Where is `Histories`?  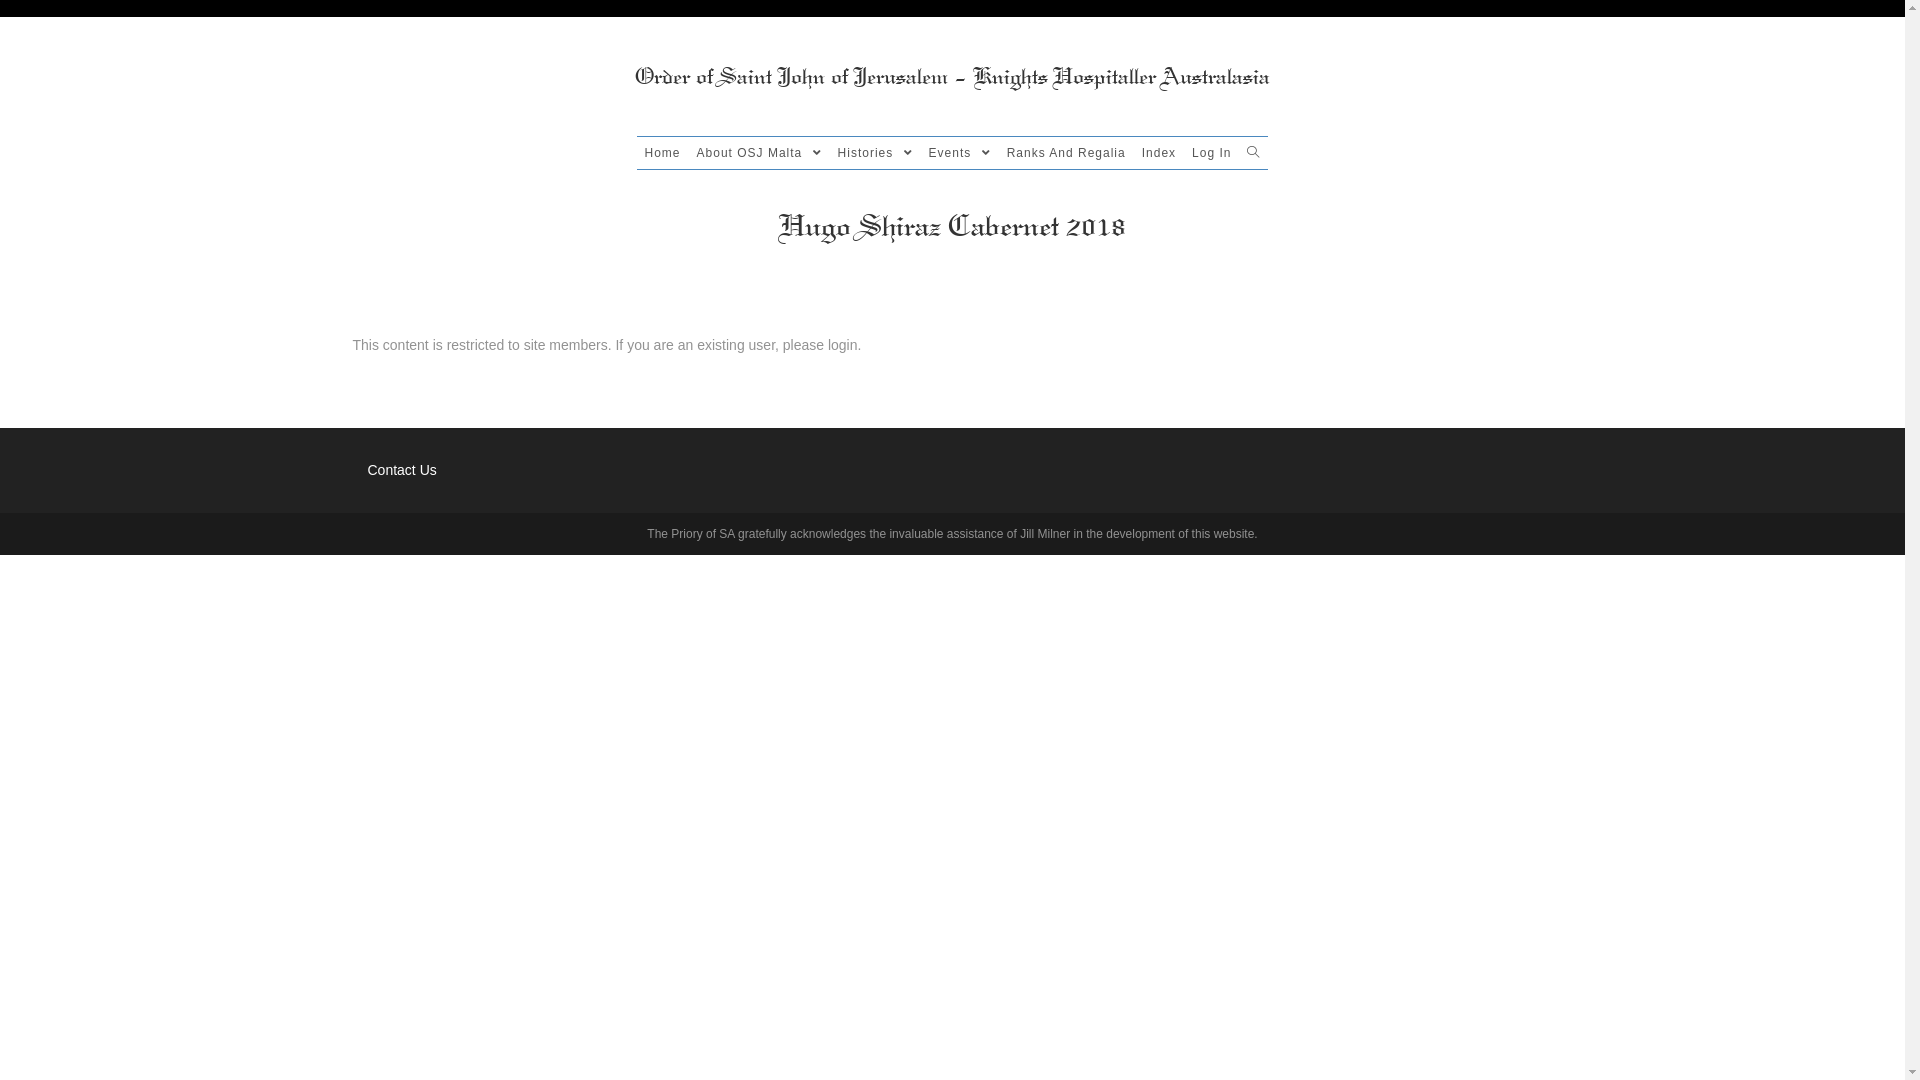
Histories is located at coordinates (876, 153).